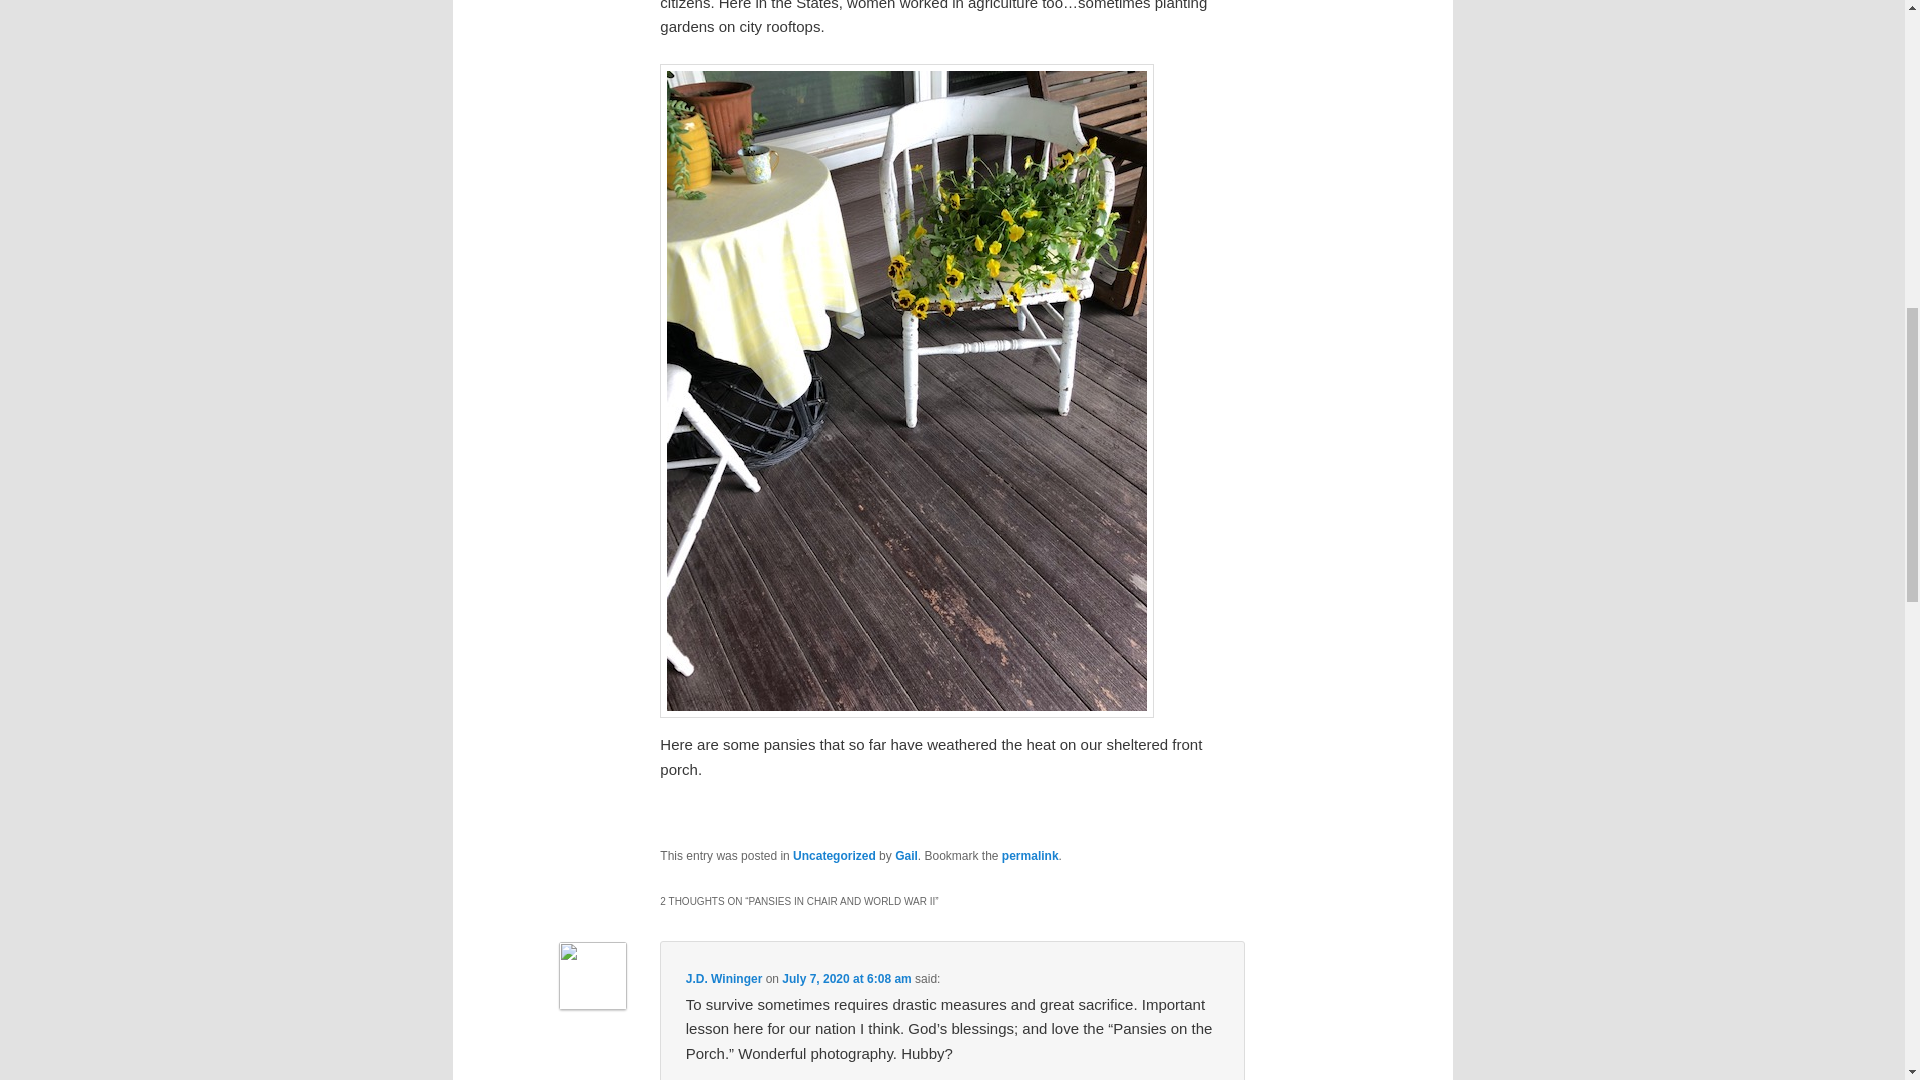  What do you see at coordinates (834, 855) in the screenshot?
I see `Uncategorized` at bounding box center [834, 855].